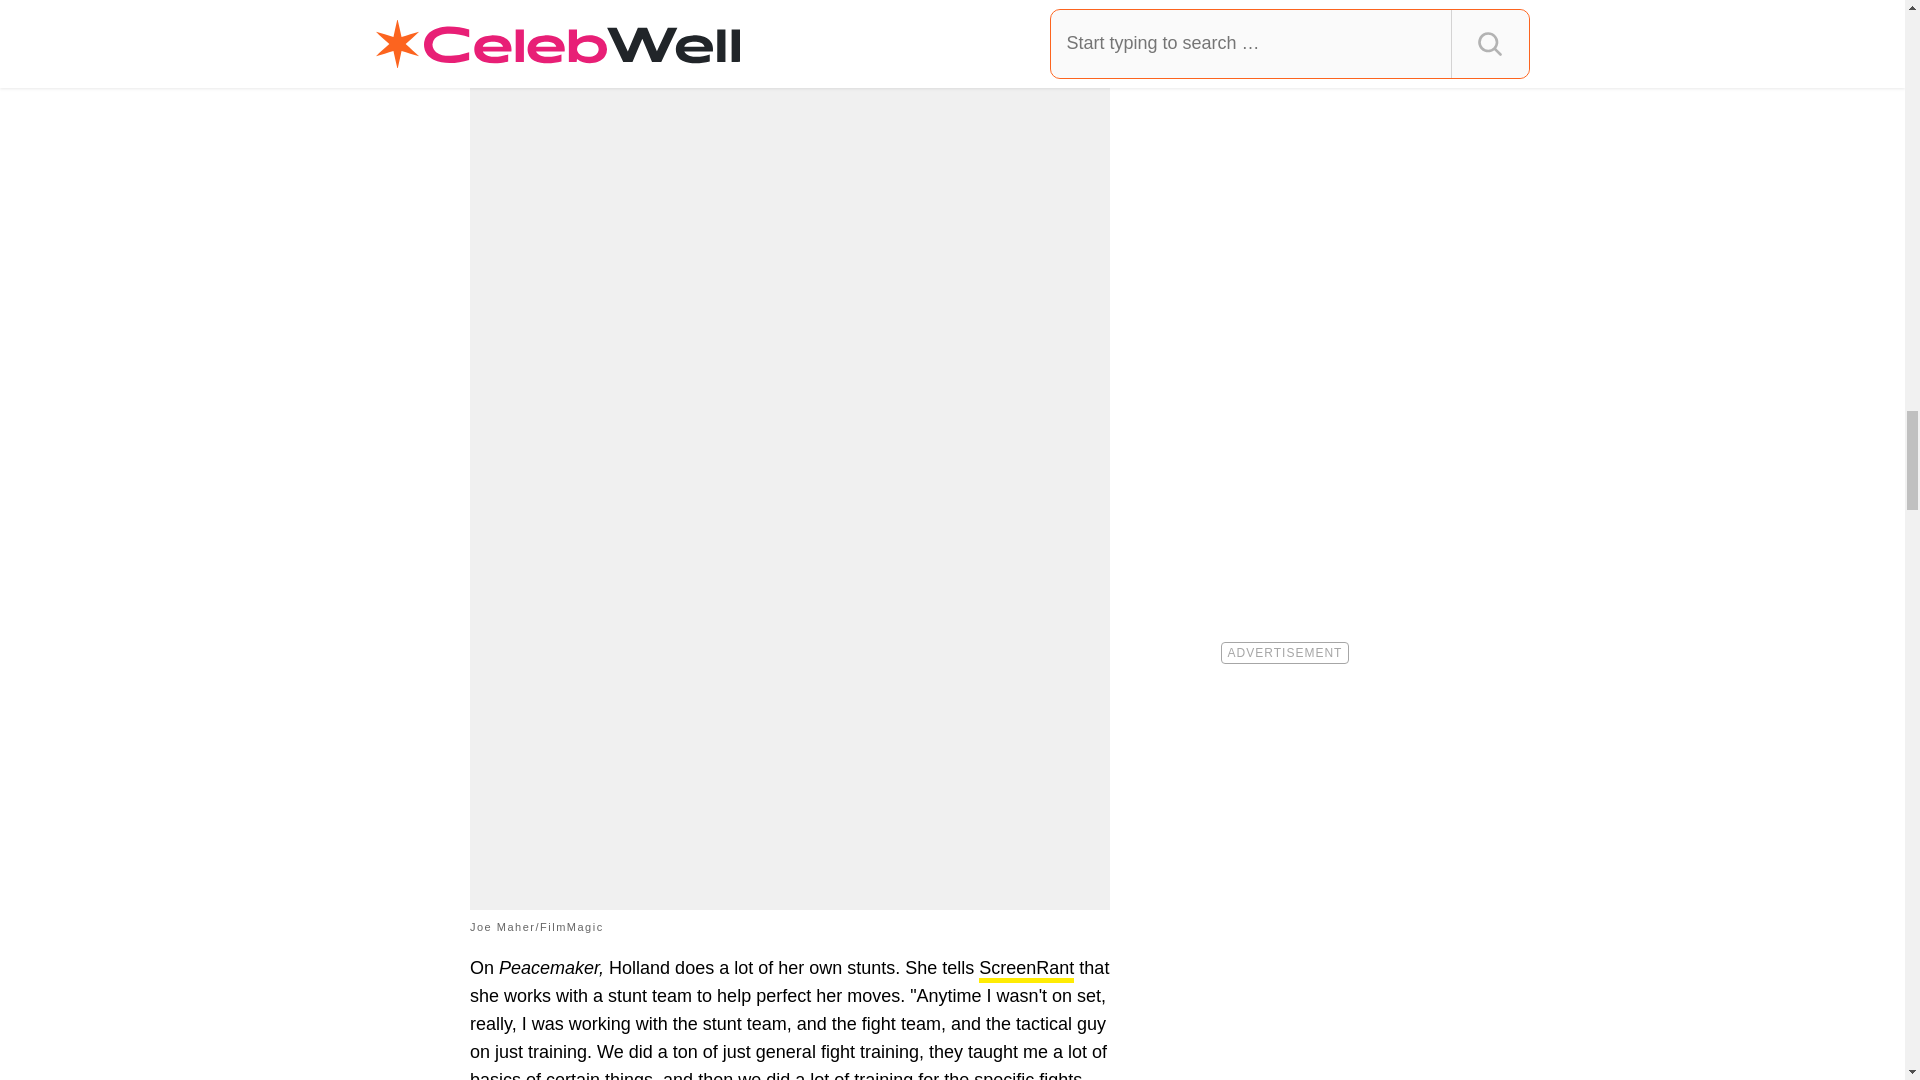 The image size is (1920, 1080). What do you see at coordinates (1026, 970) in the screenshot?
I see `ScreenRant` at bounding box center [1026, 970].